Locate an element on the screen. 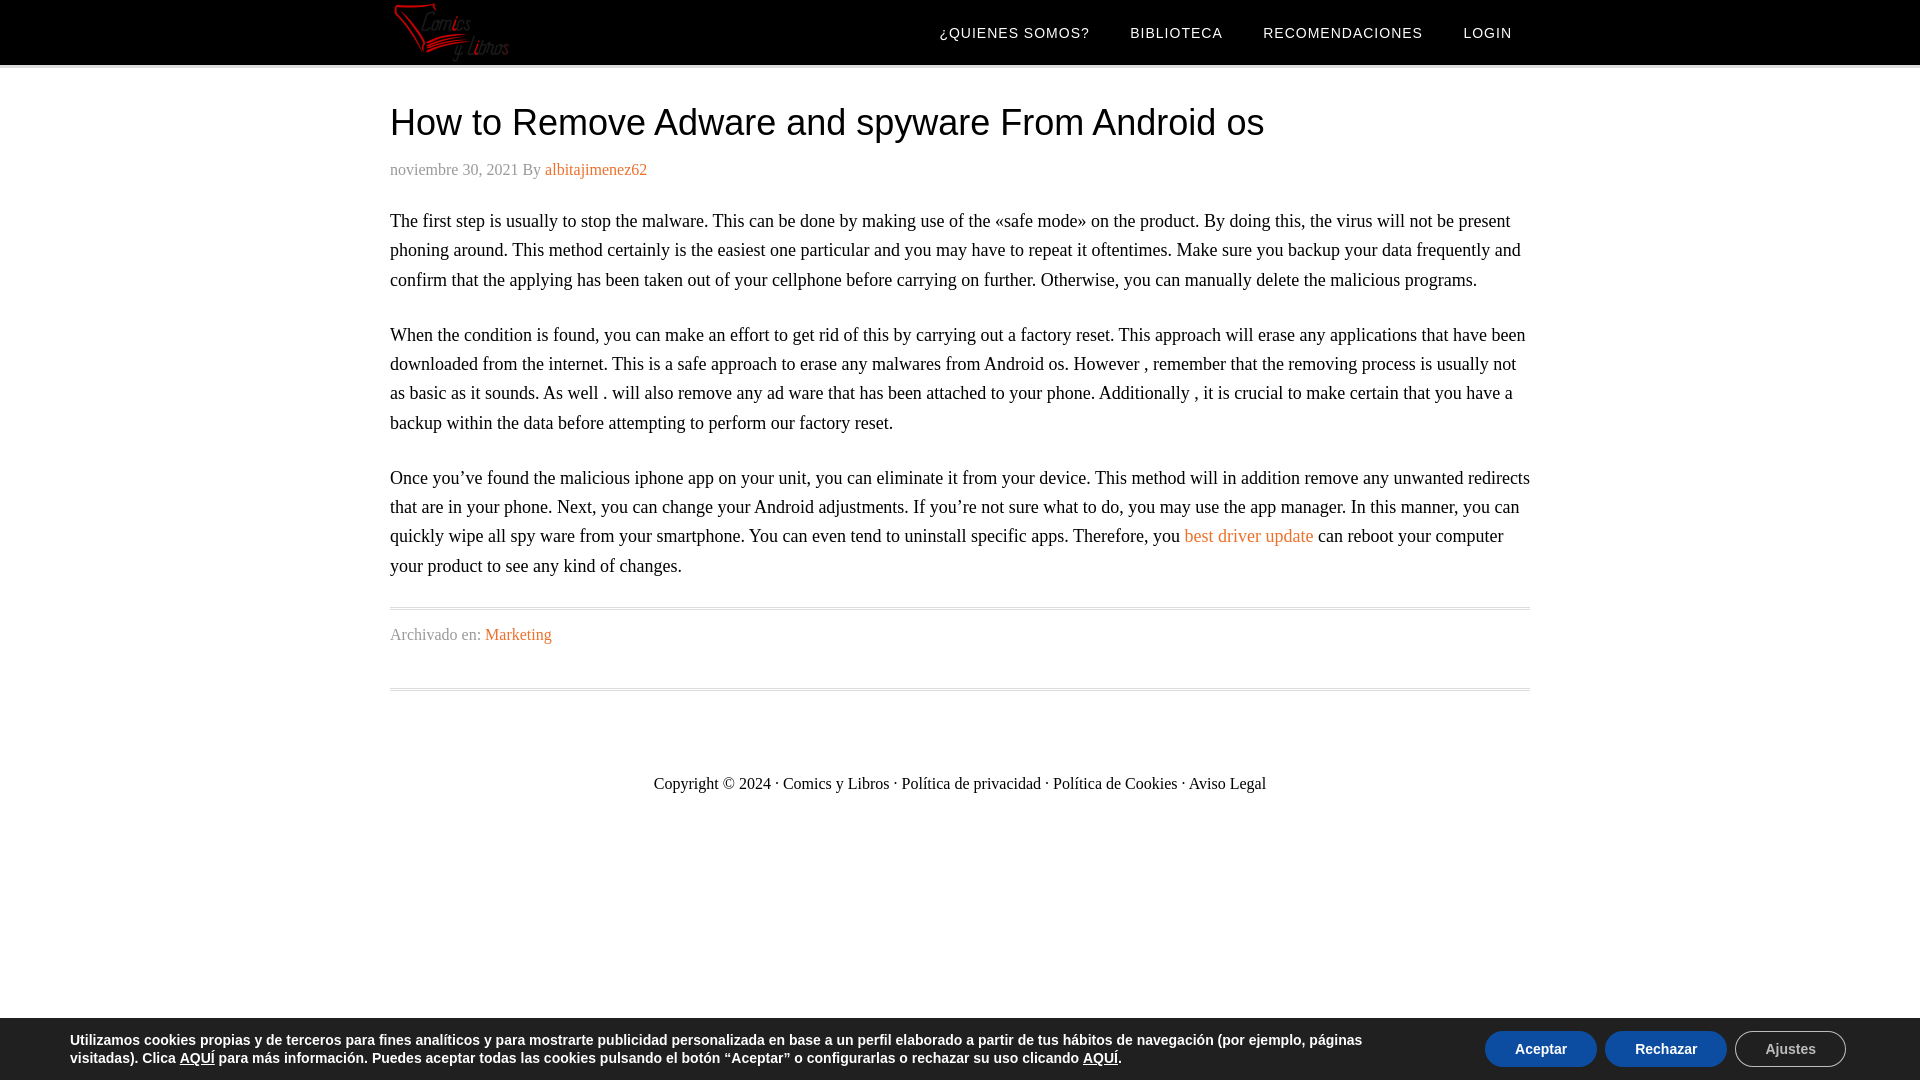 The height and width of the screenshot is (1080, 1920). Marketing is located at coordinates (518, 634).